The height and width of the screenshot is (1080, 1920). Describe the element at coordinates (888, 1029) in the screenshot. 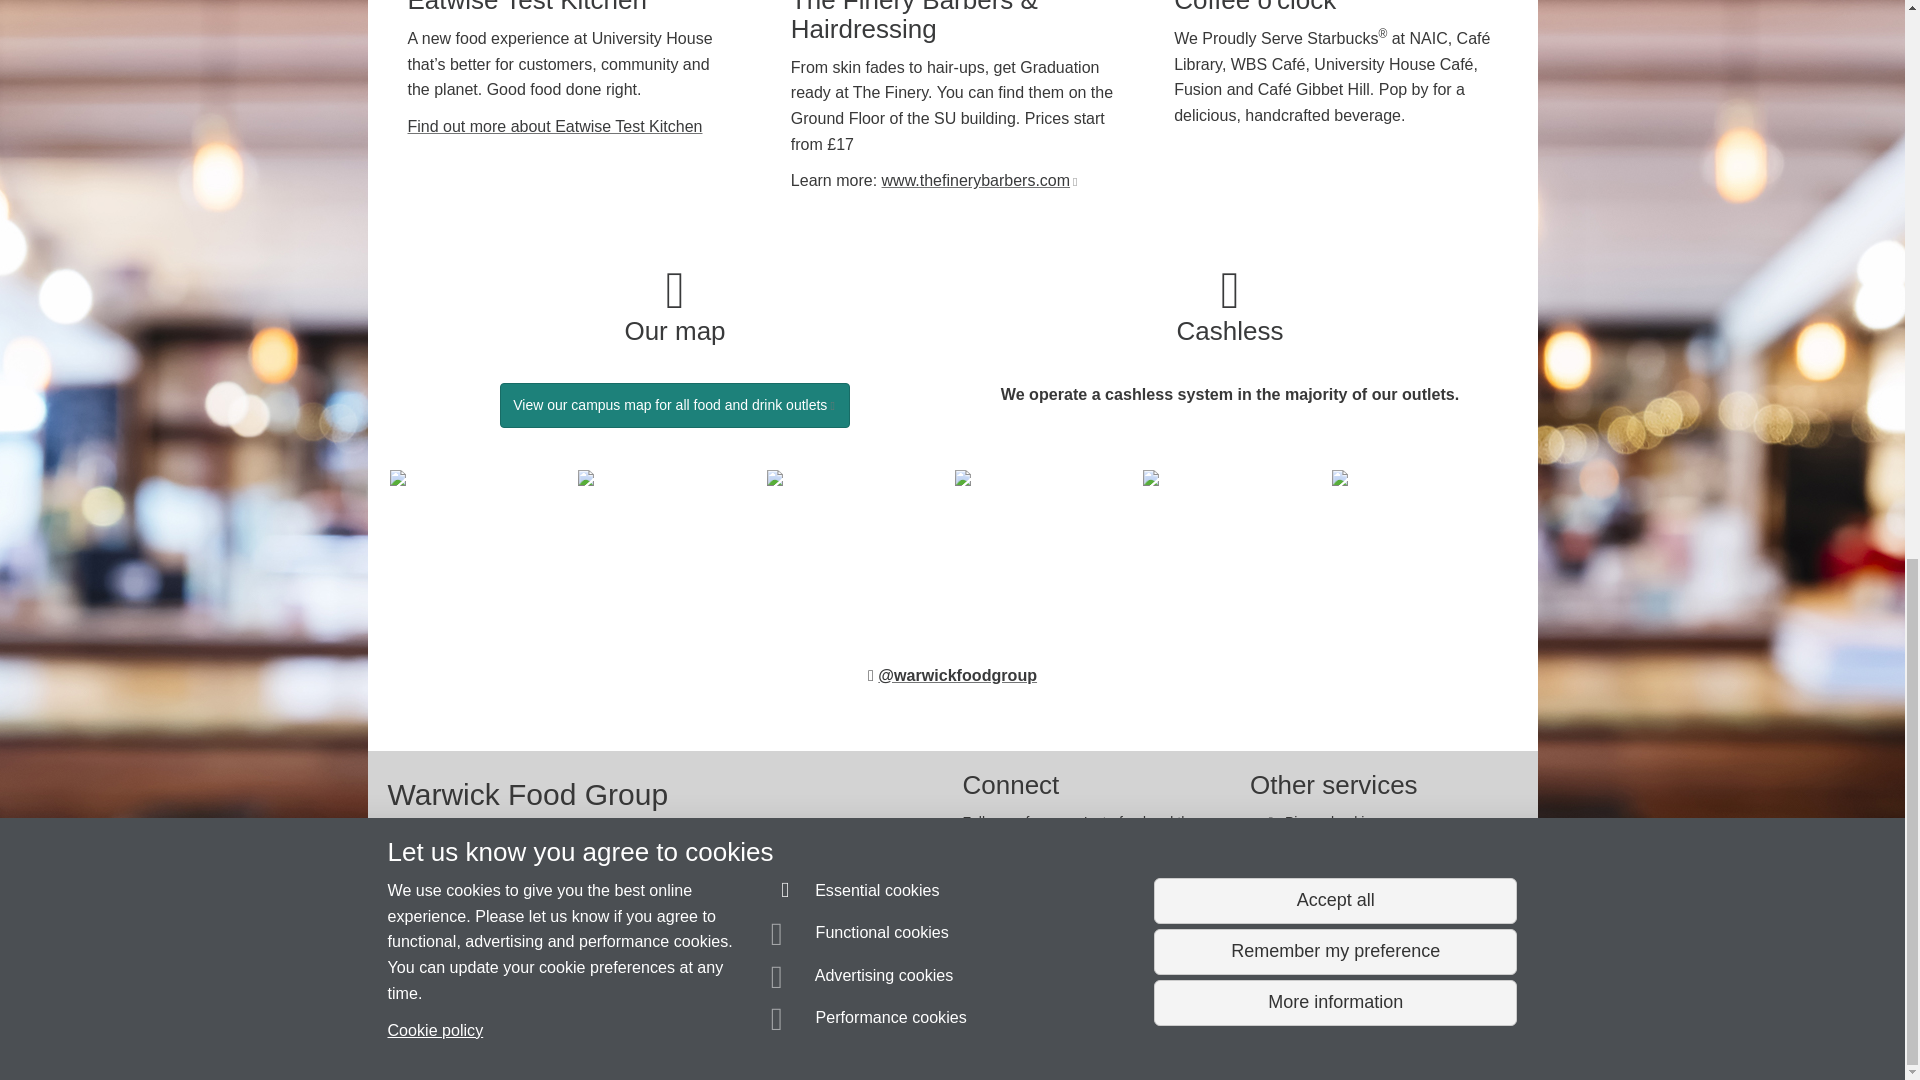

I see `Sitebuilder` at that location.